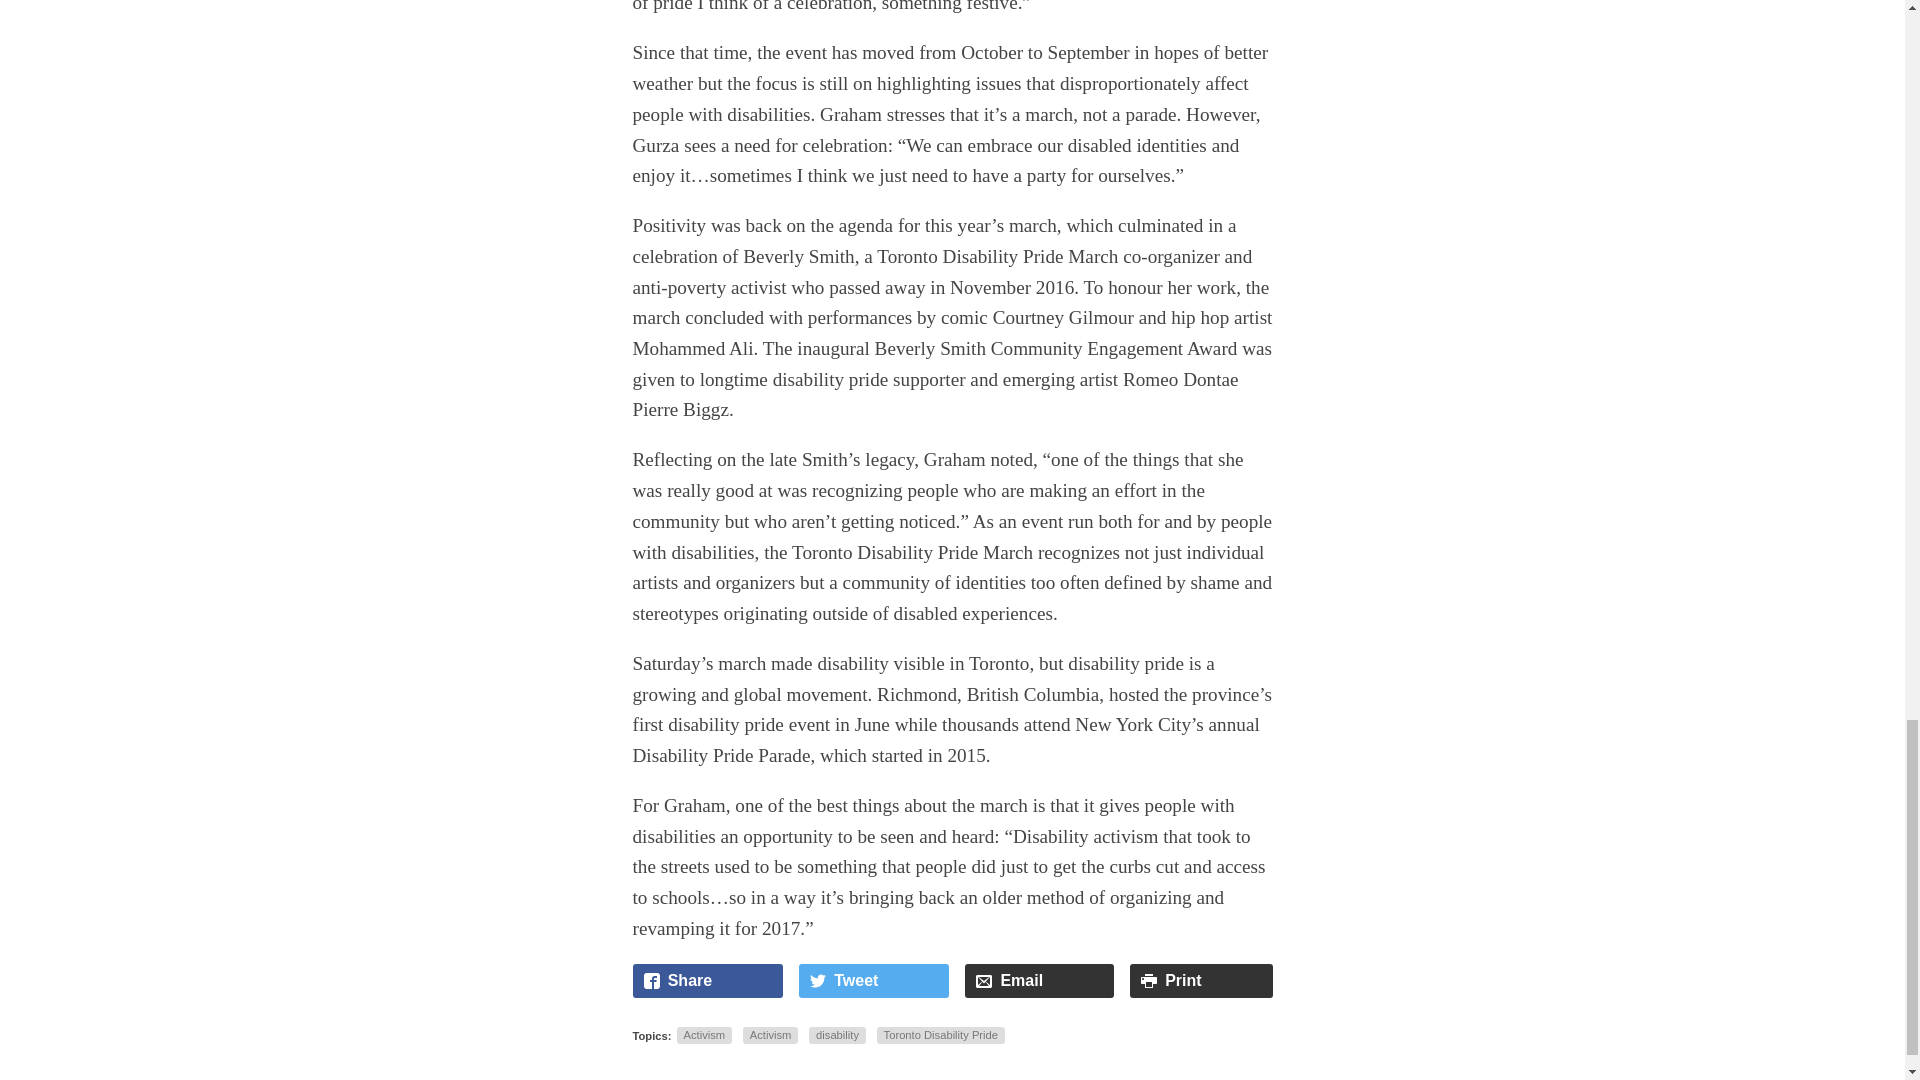  Describe the element at coordinates (836, 1035) in the screenshot. I see `disability` at that location.